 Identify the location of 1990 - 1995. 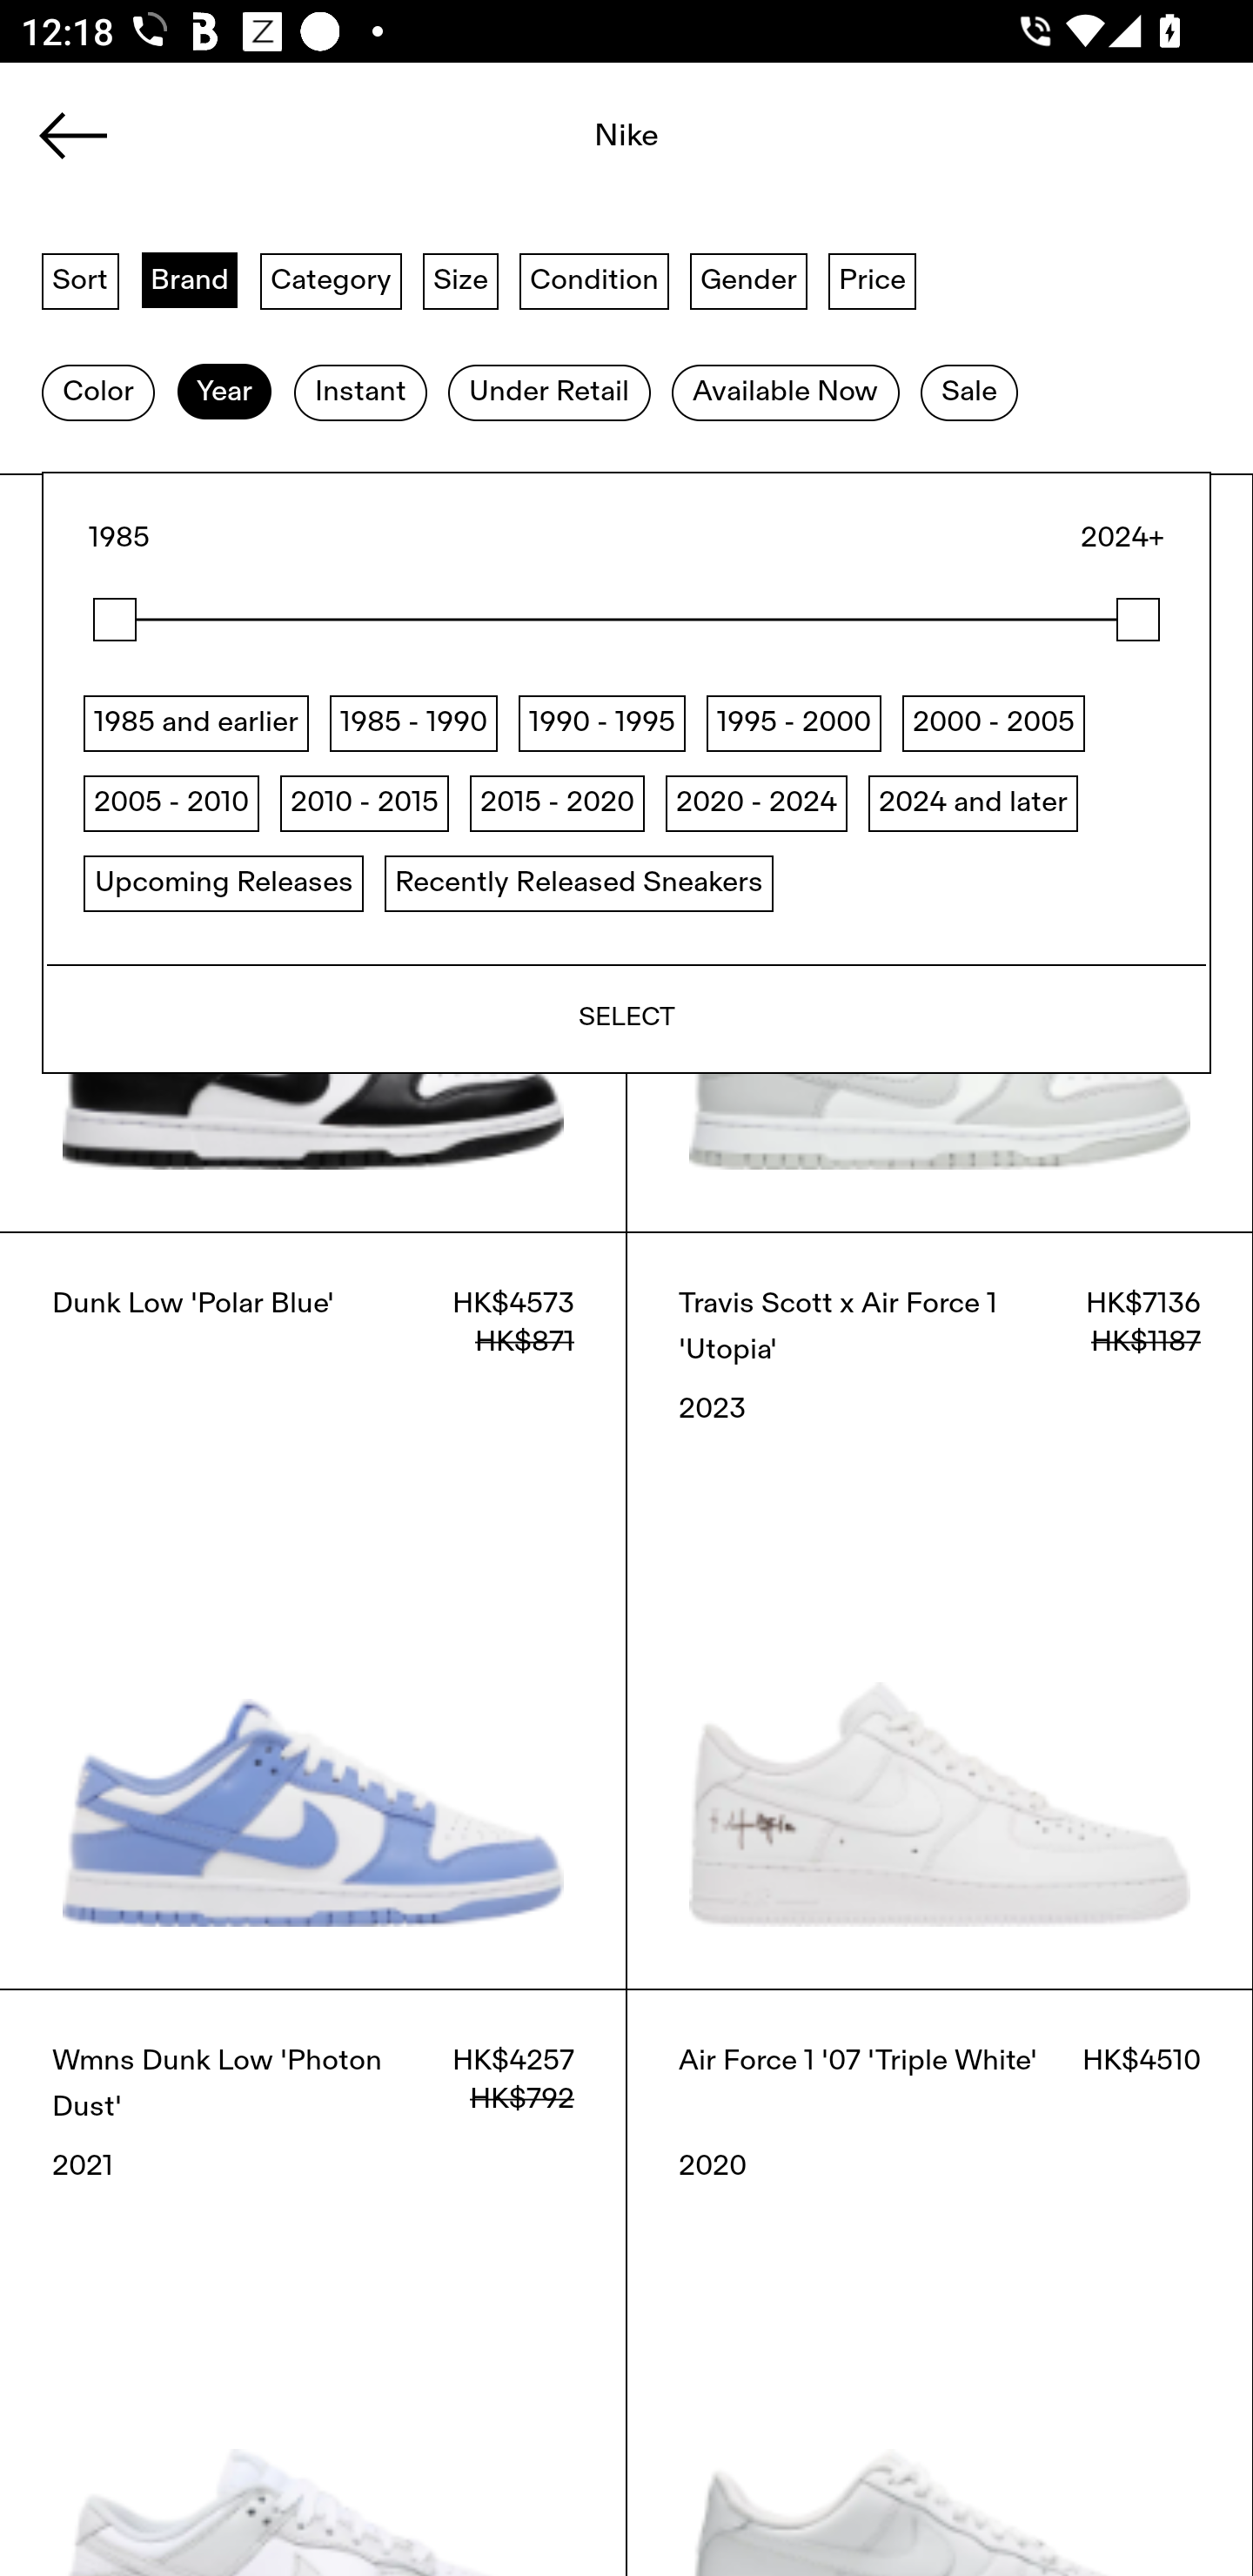
(602, 722).